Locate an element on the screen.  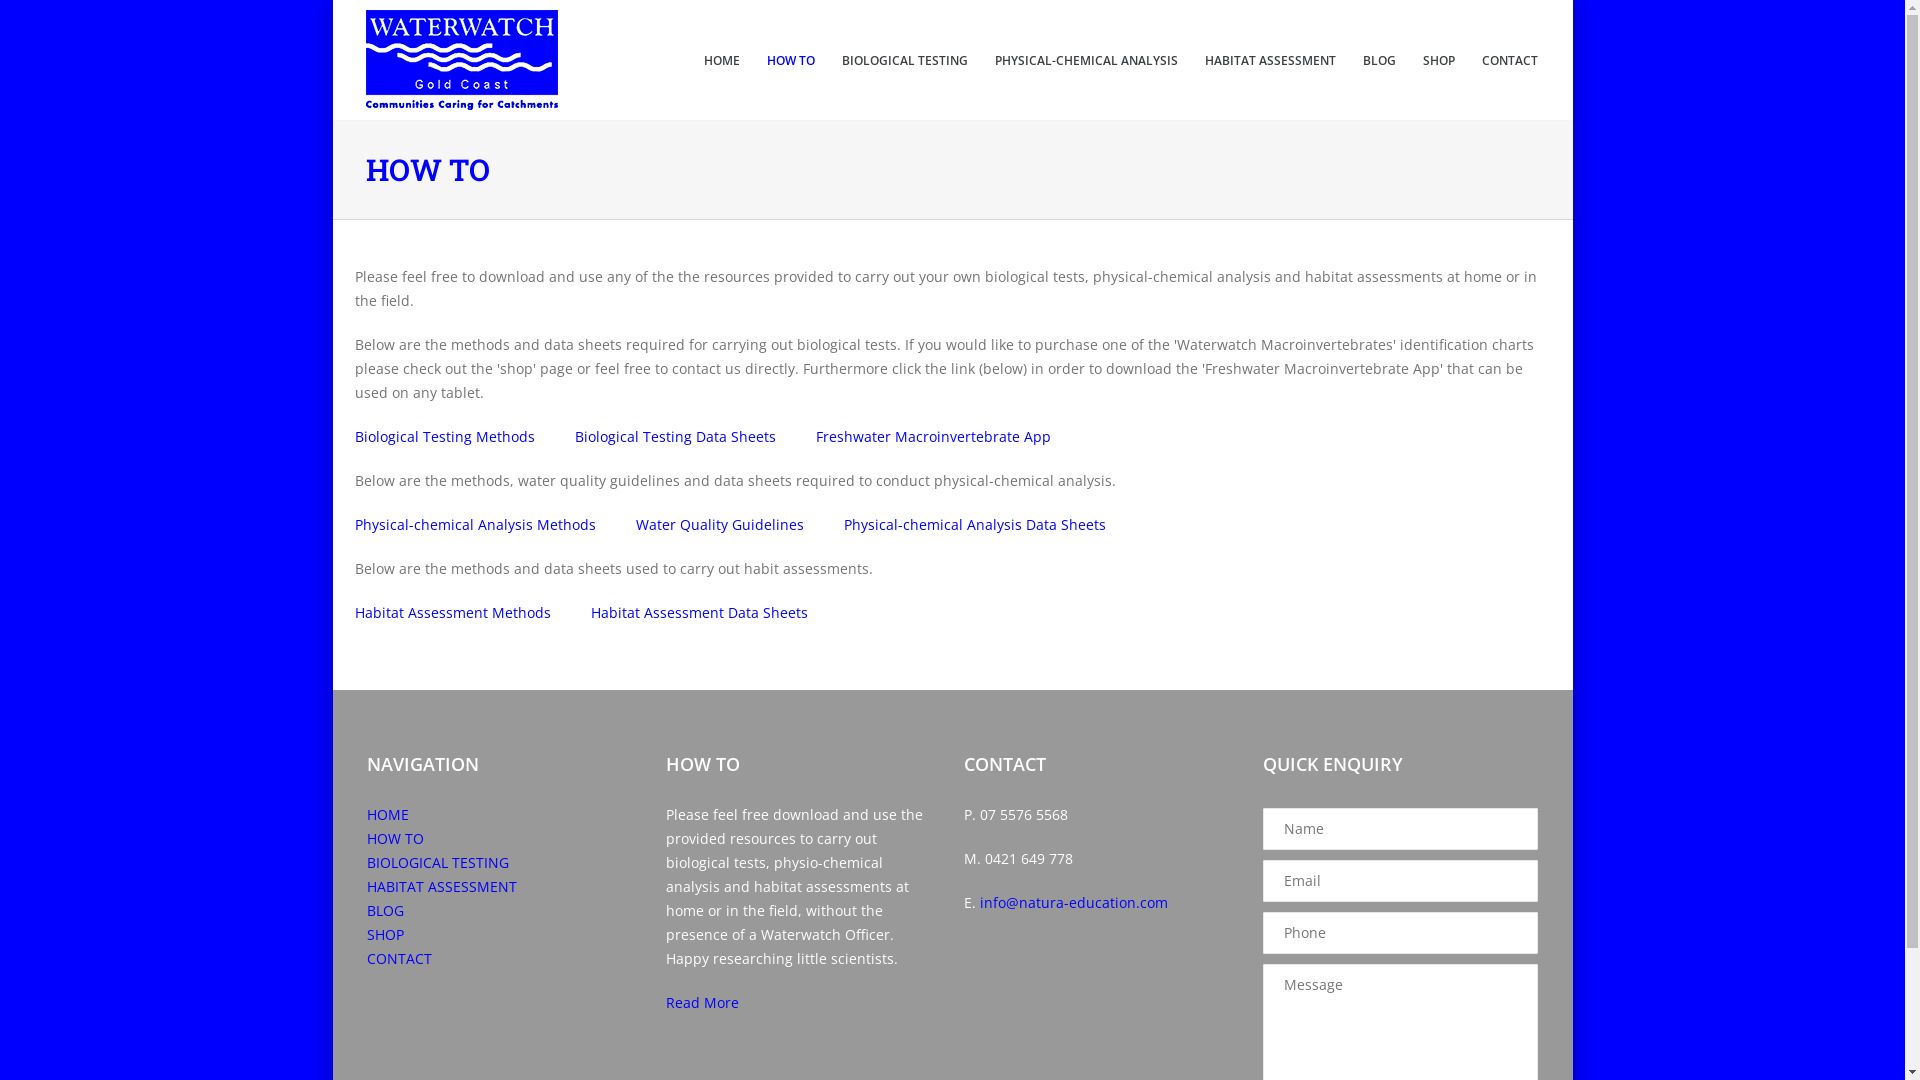
Water Quality Guidelines is located at coordinates (720, 524).